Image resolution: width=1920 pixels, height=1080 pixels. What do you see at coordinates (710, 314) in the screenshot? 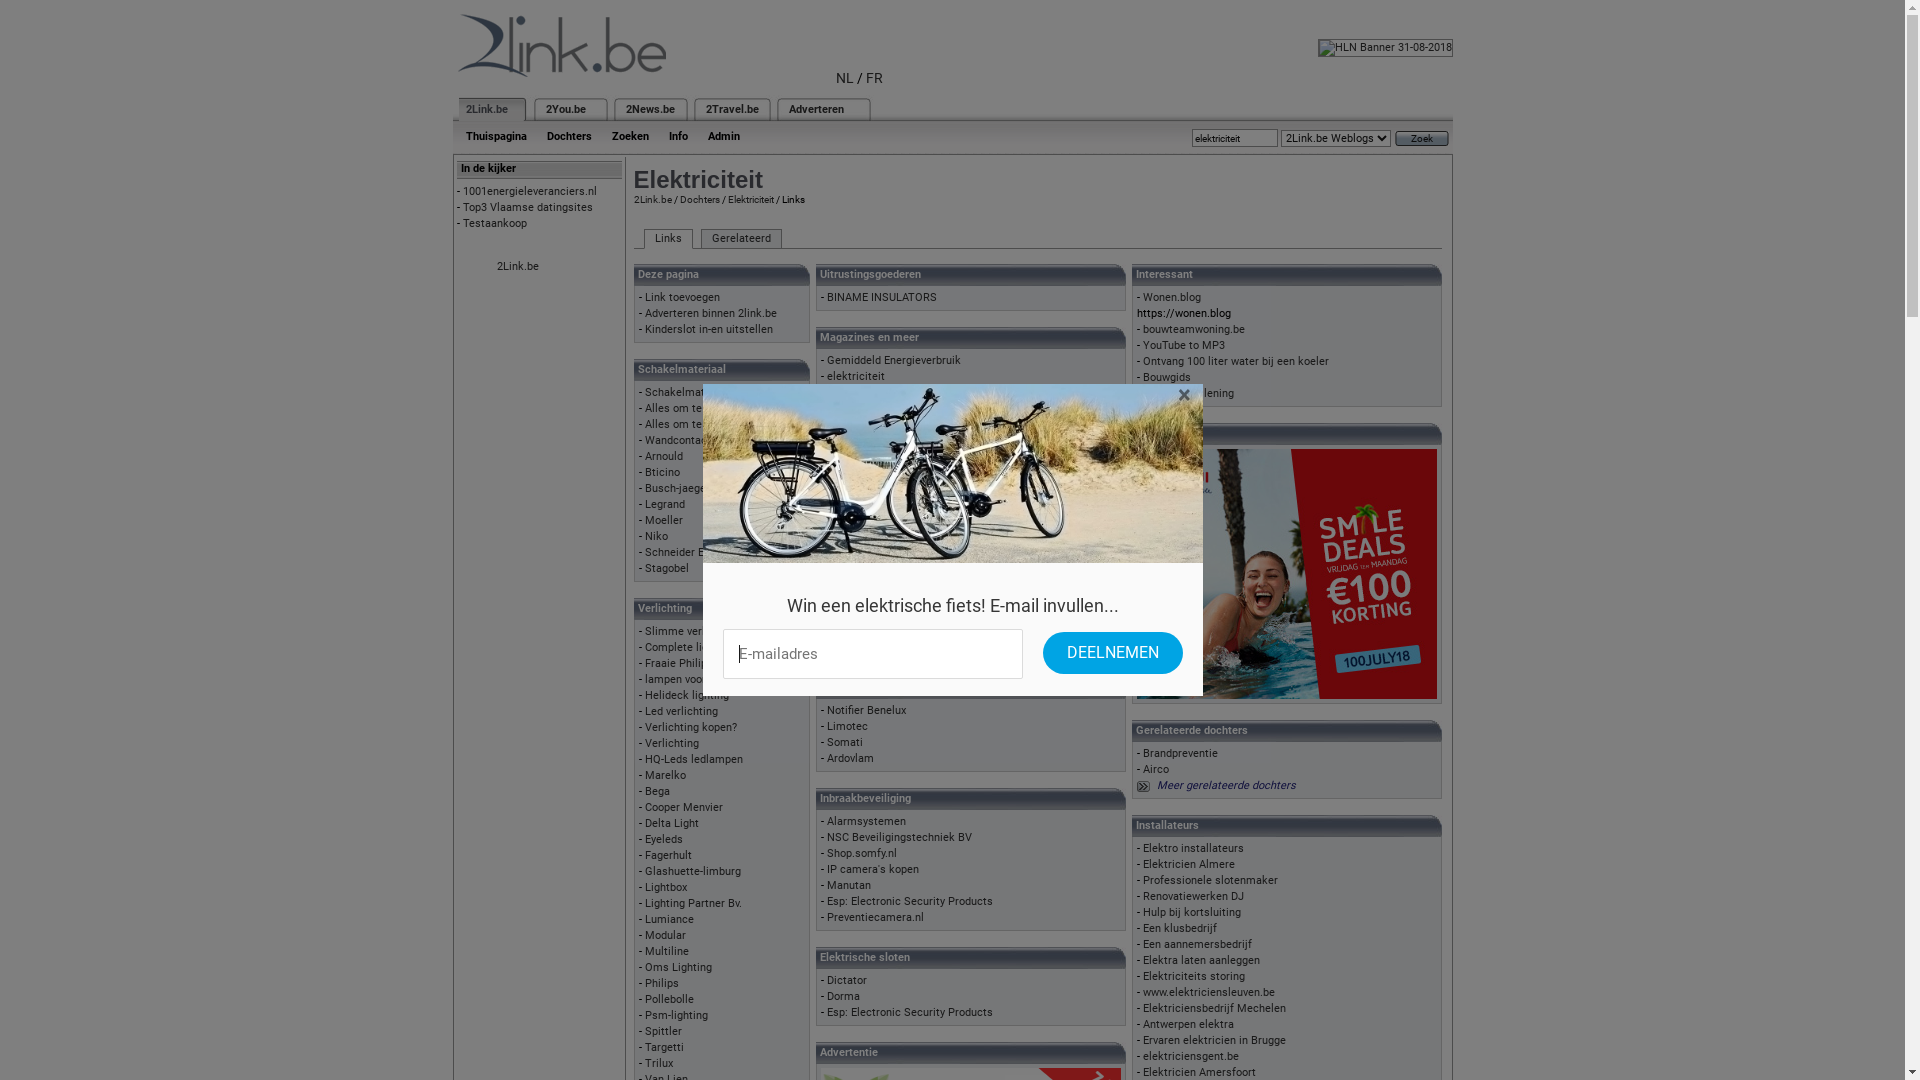
I see `Adverteren binnen 2link.be` at bounding box center [710, 314].